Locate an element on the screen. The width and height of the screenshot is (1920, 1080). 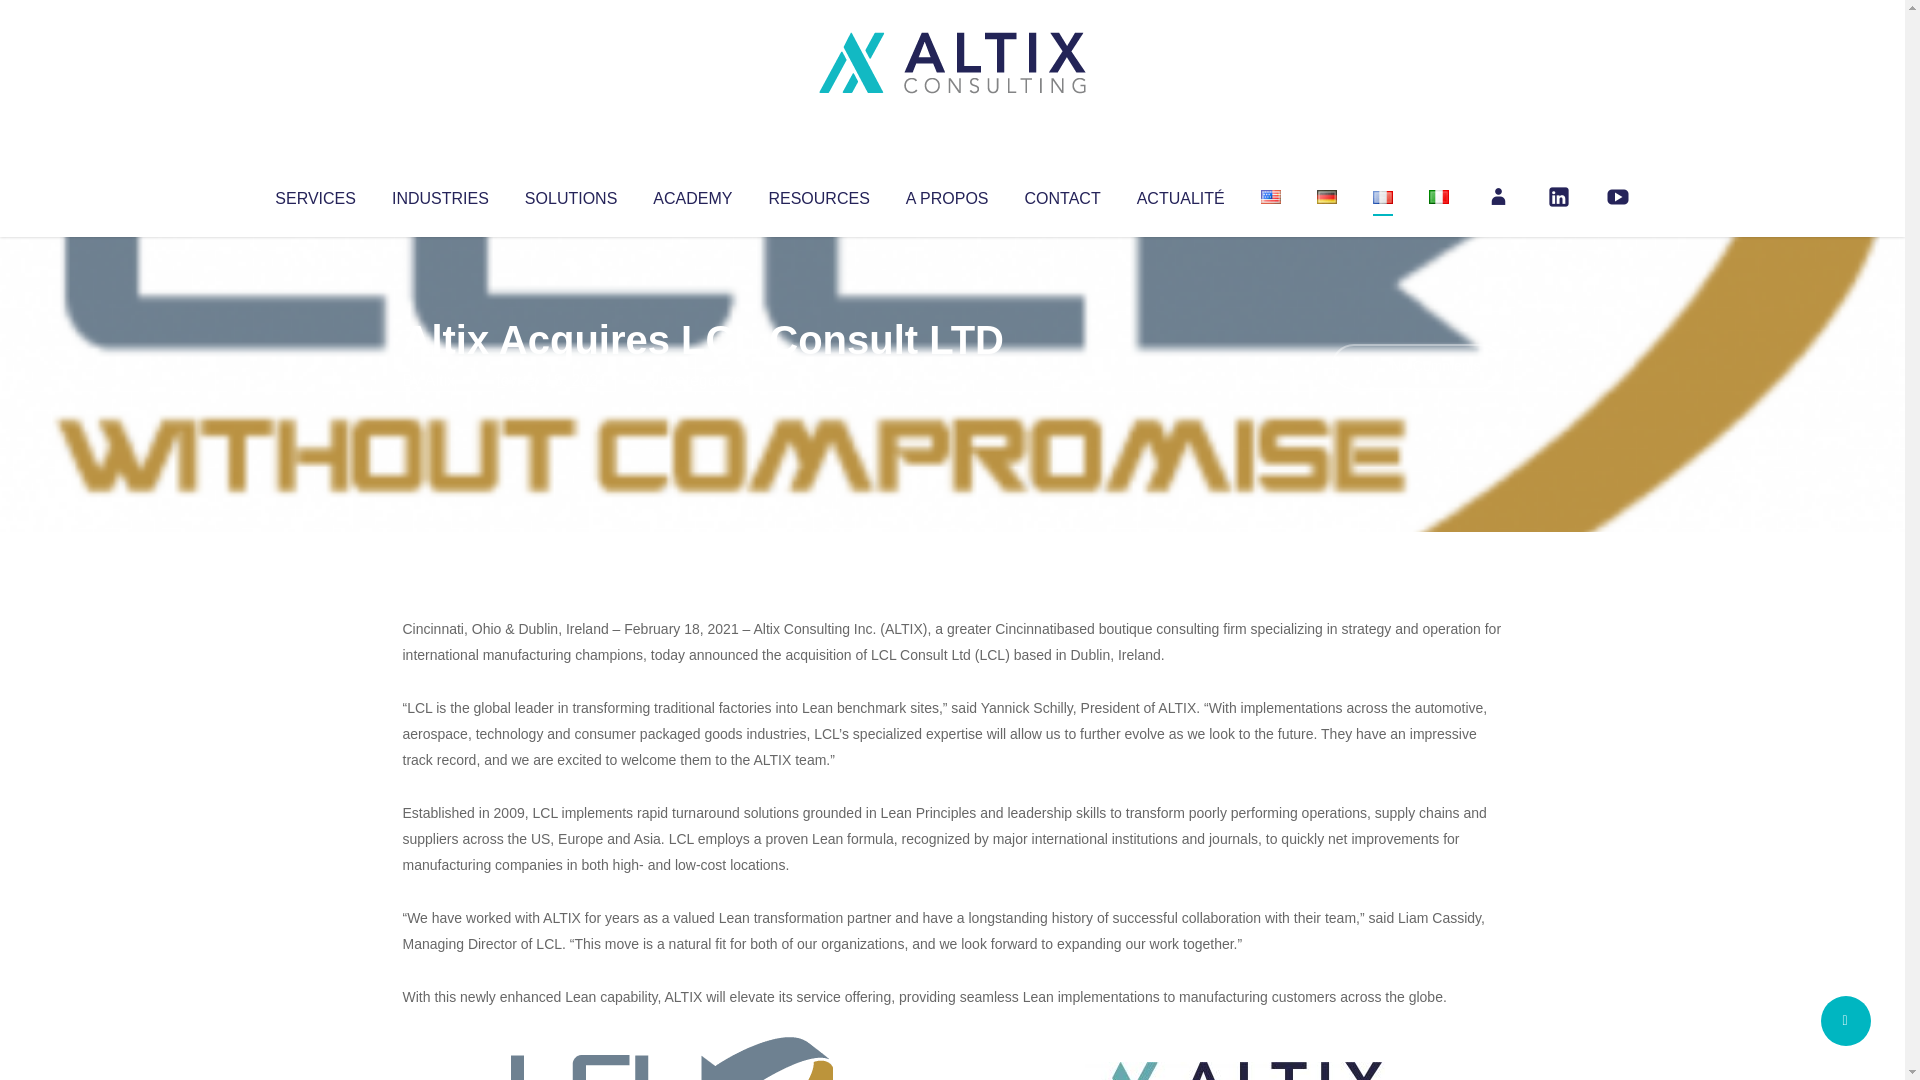
Articles par Altix is located at coordinates (440, 380).